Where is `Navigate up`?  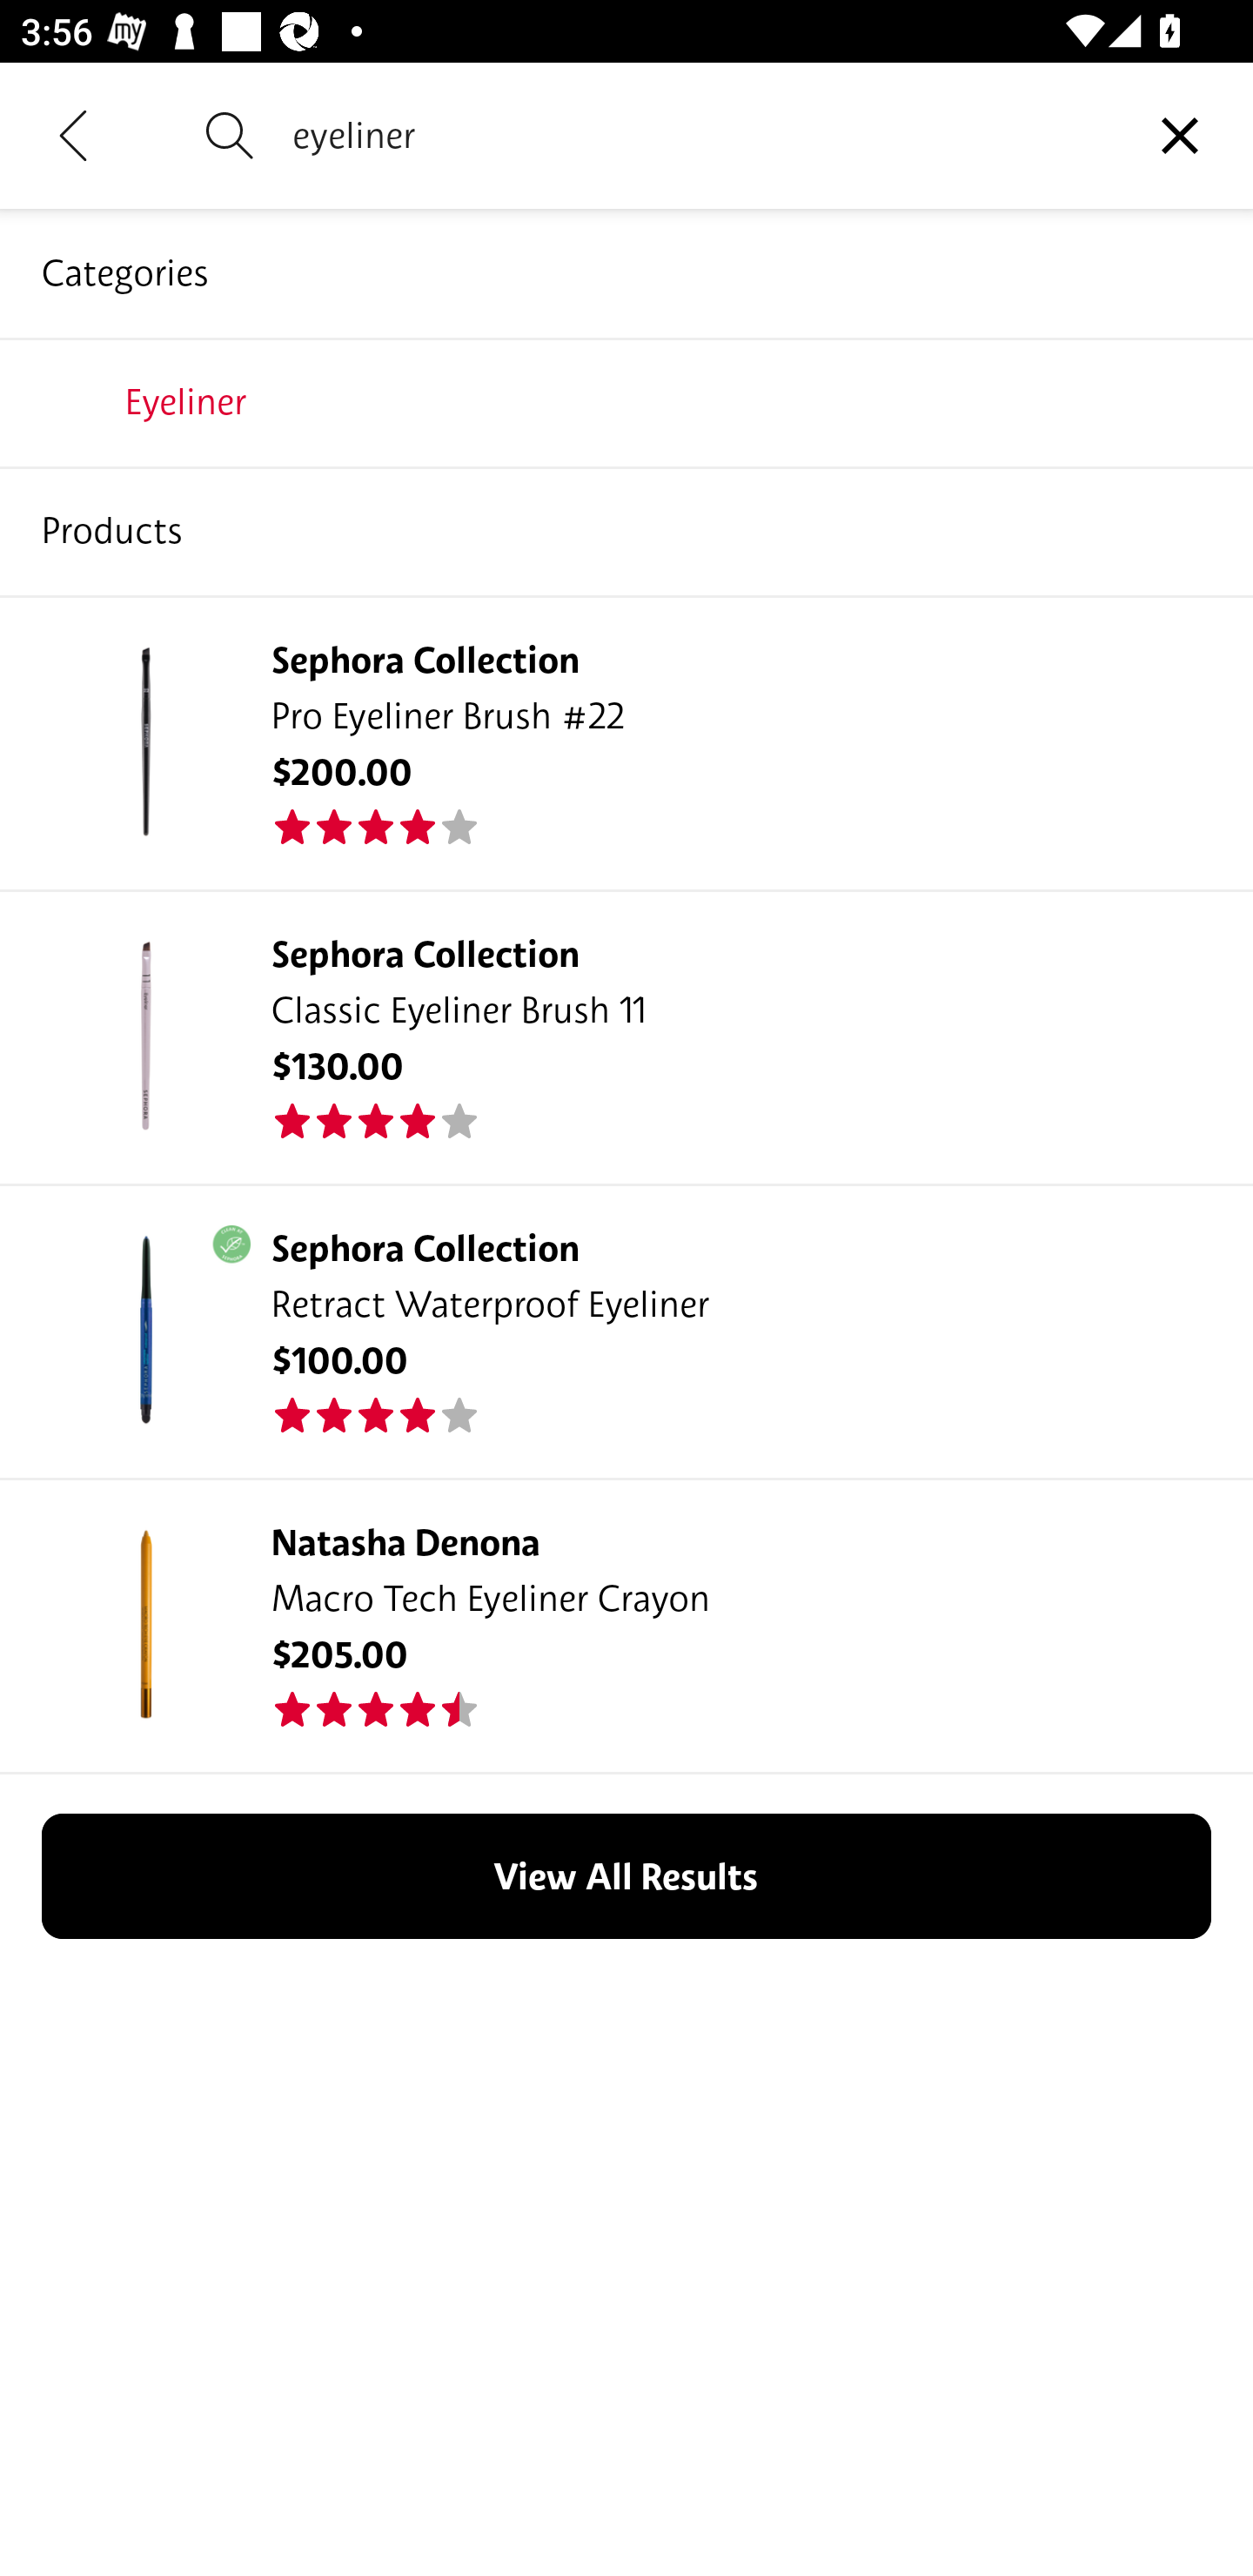 Navigate up is located at coordinates (73, 135).